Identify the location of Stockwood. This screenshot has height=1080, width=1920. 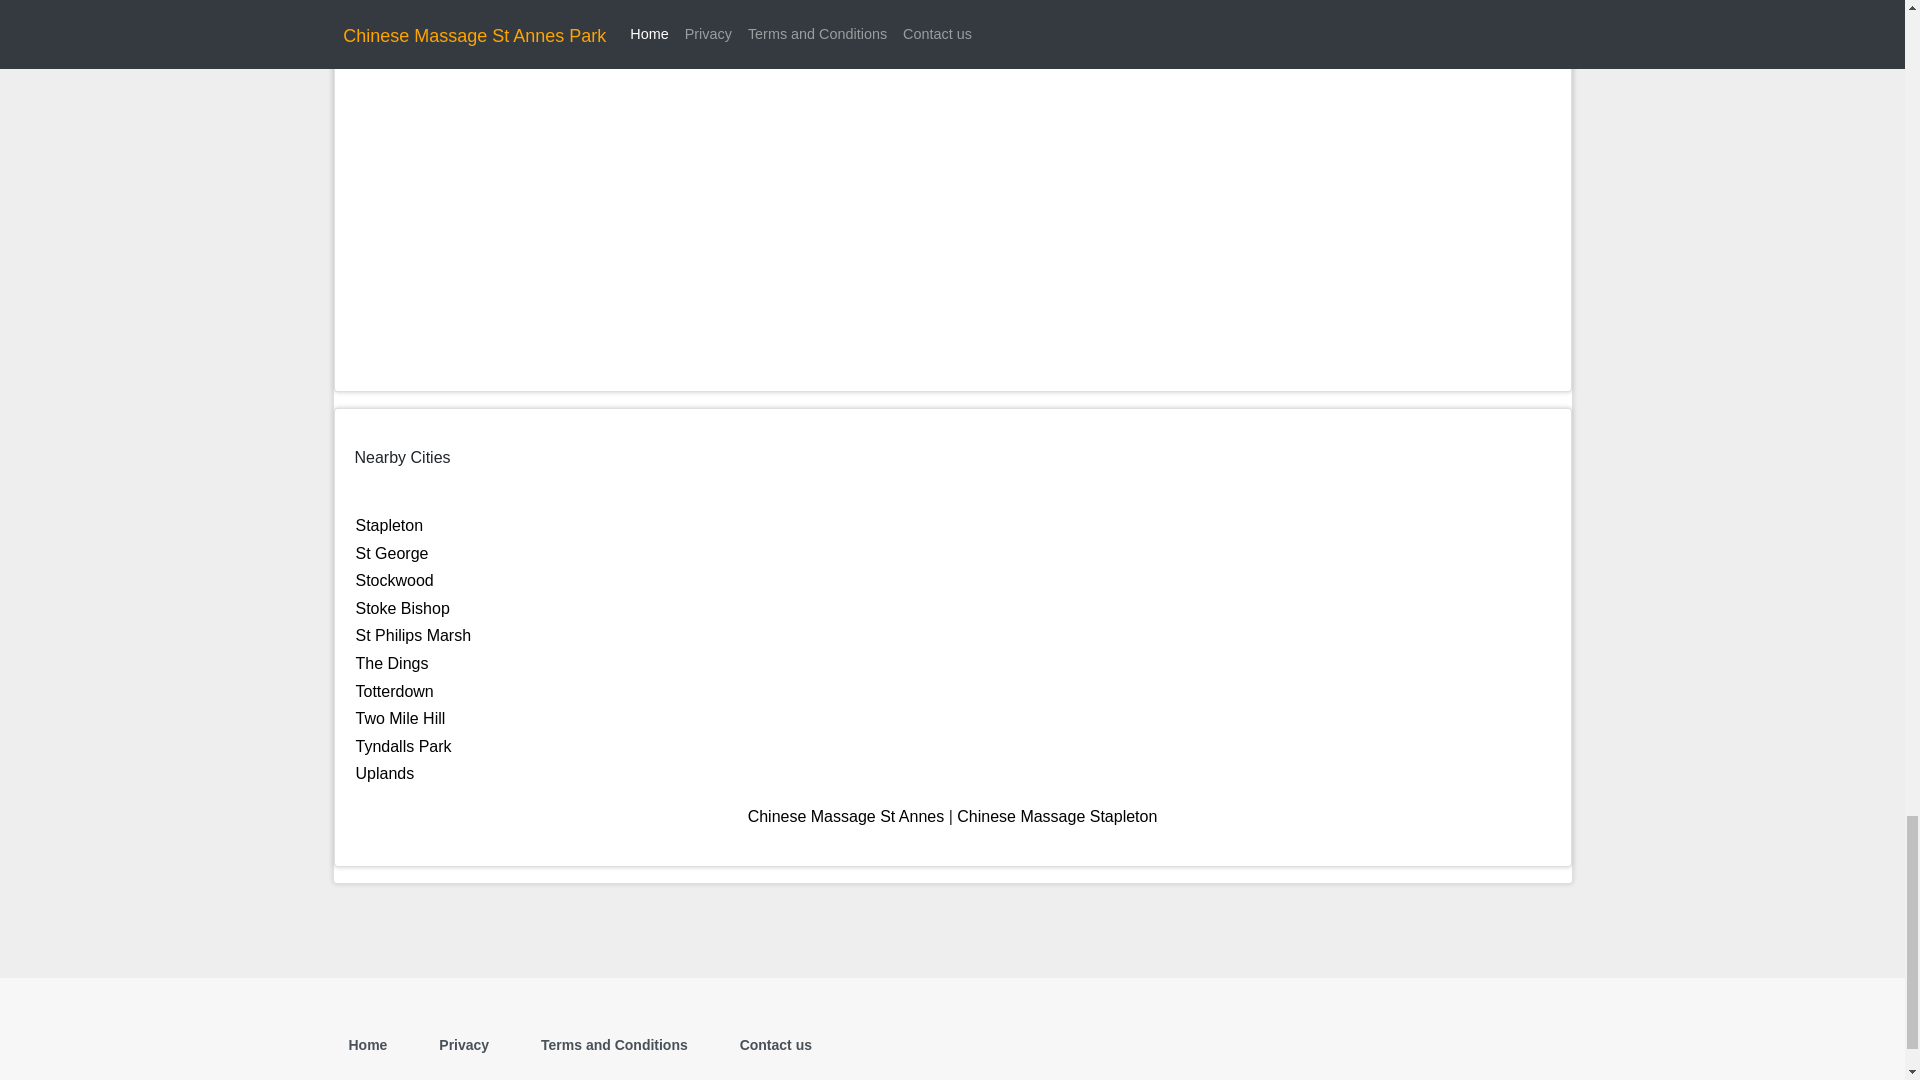
(394, 580).